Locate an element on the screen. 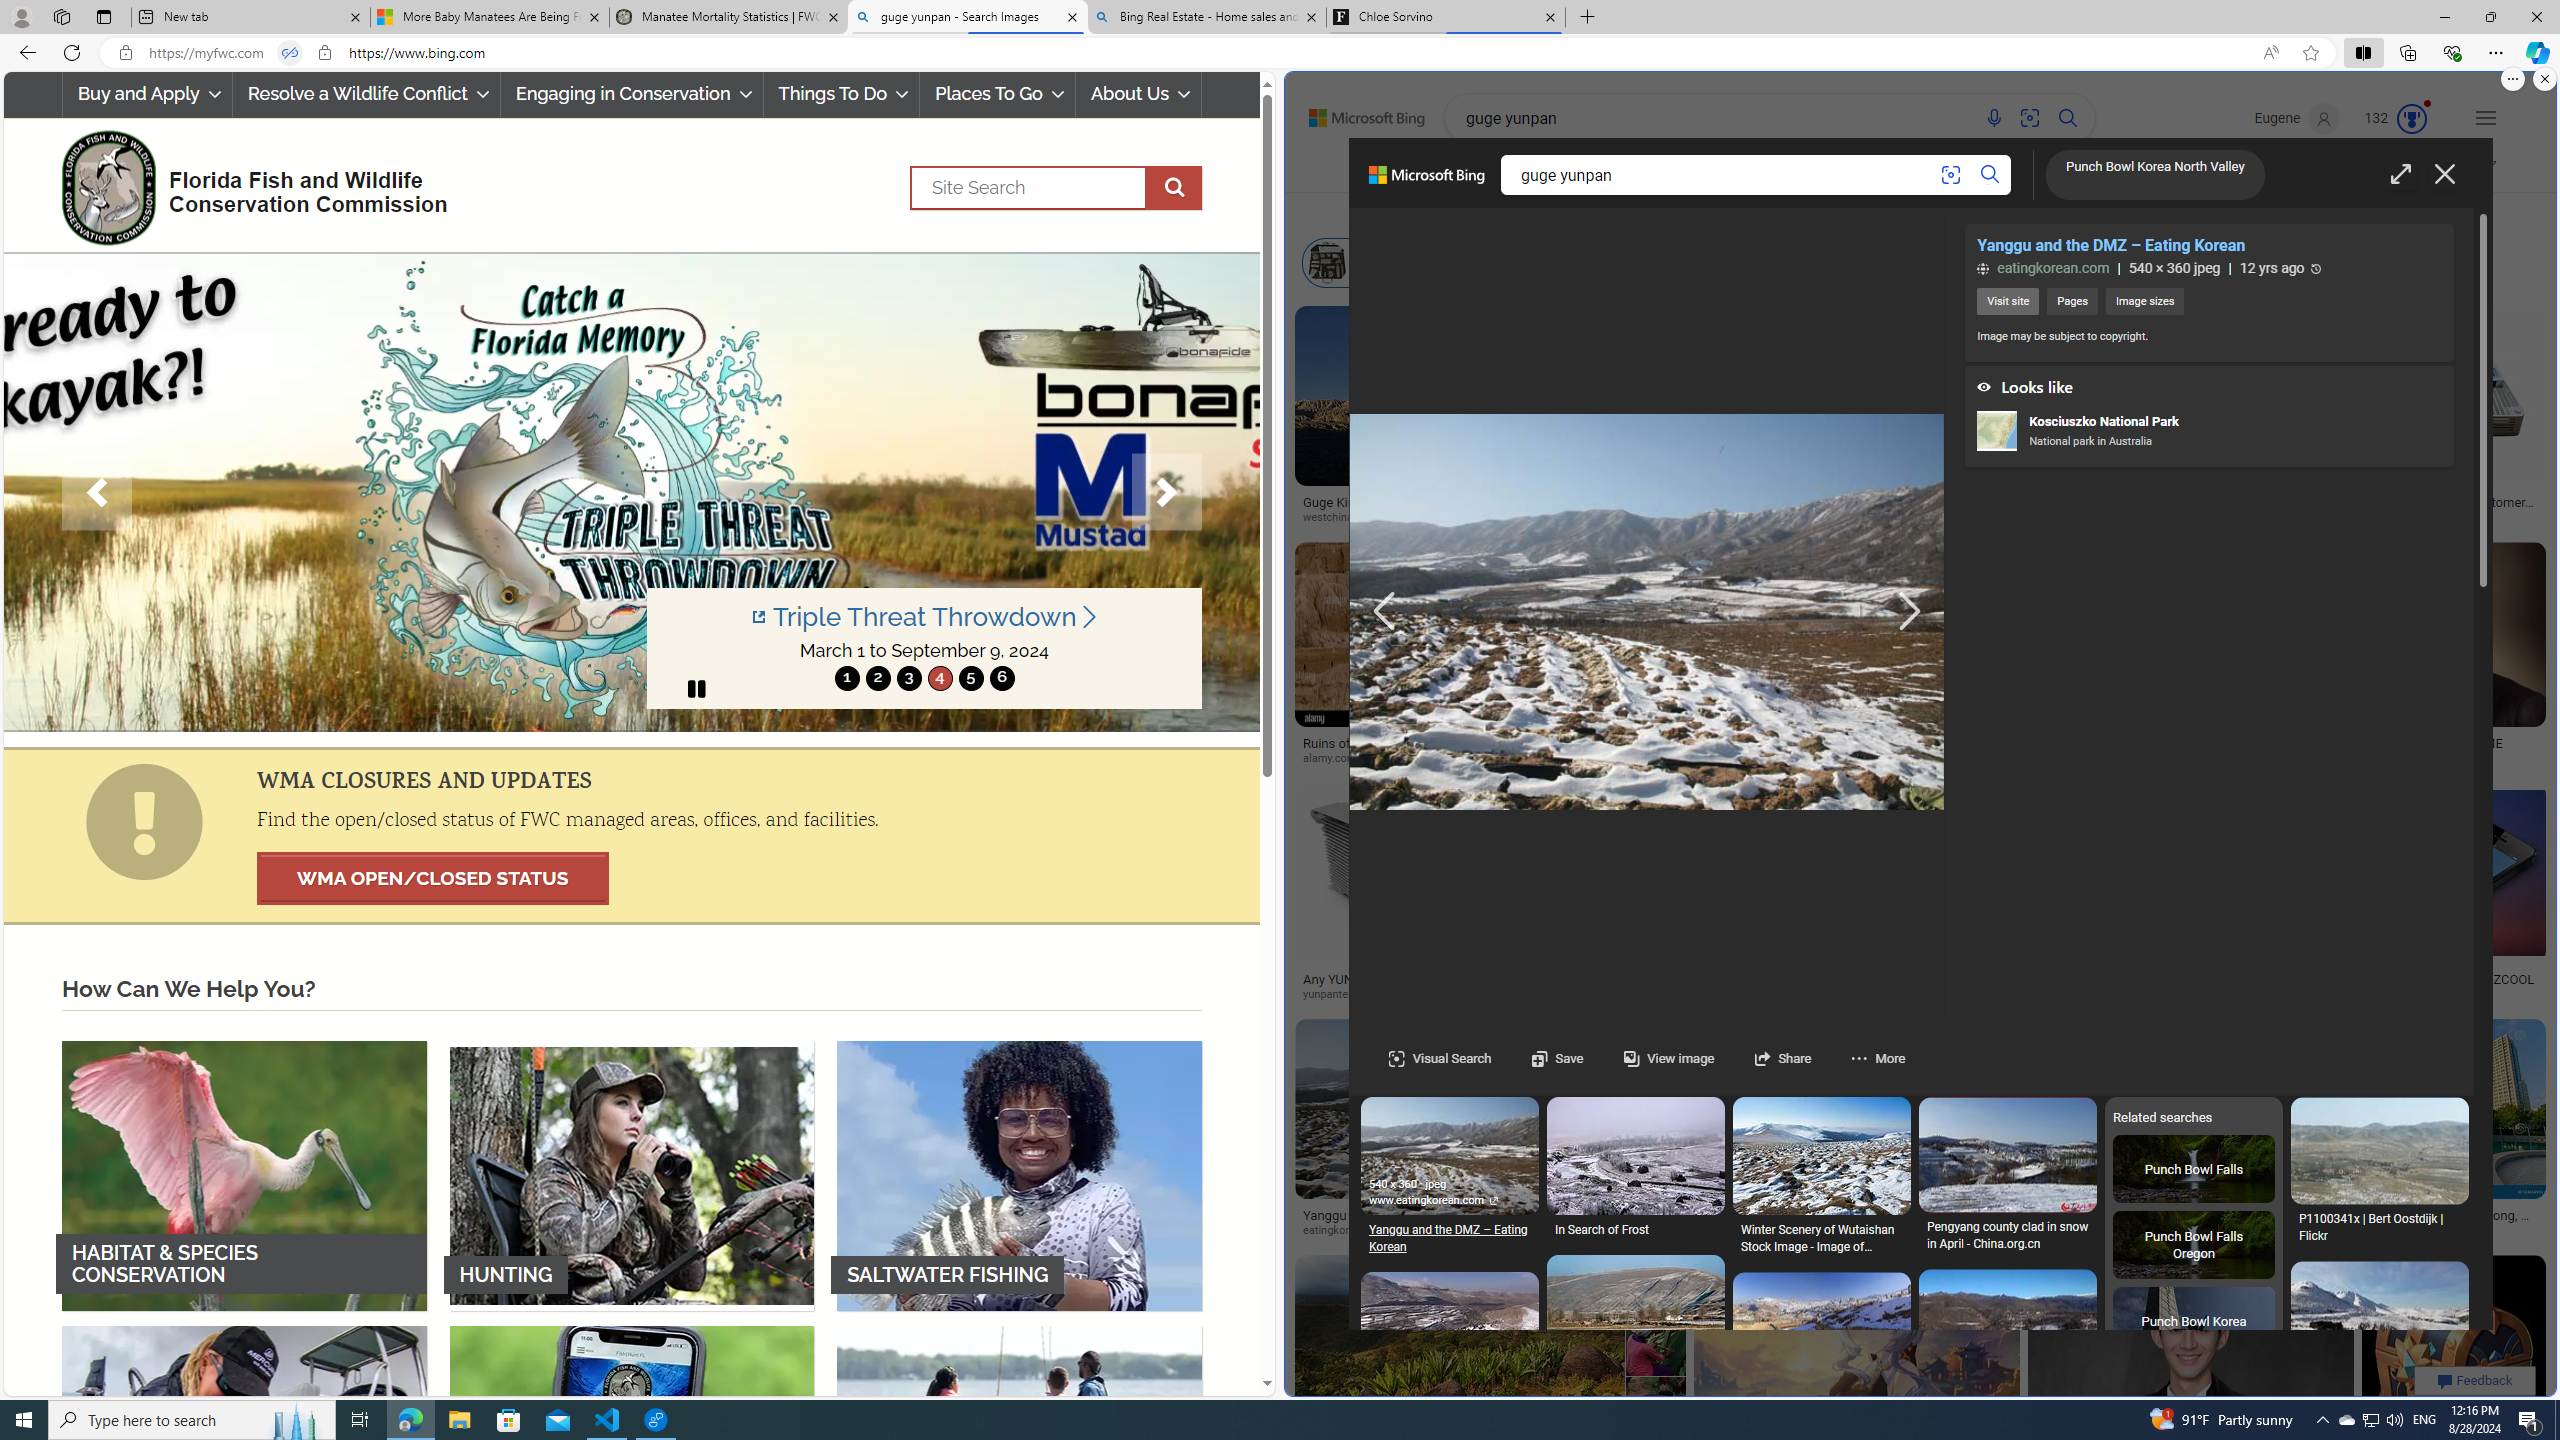 Image resolution: width=2560 pixels, height=1440 pixels. Triple Threat Throwdown  is located at coordinates (925, 617).